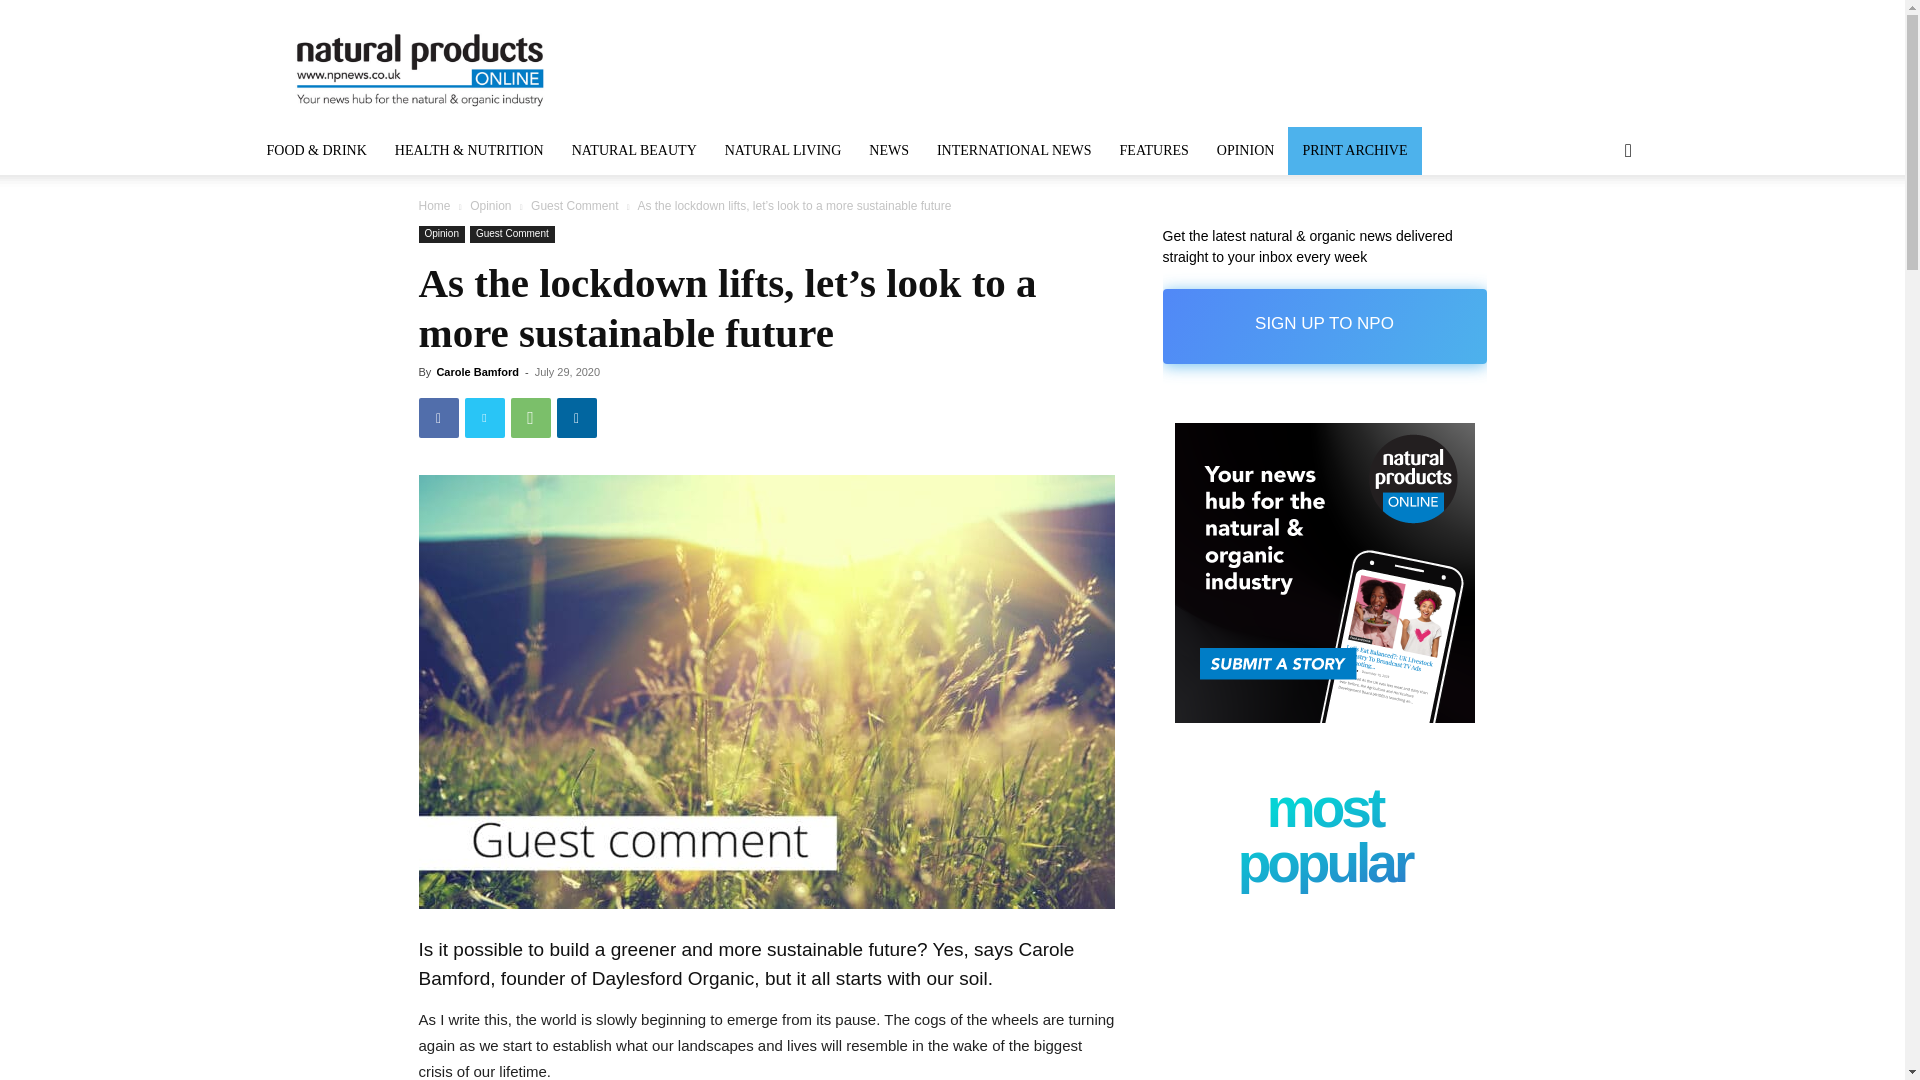 Image resolution: width=1920 pixels, height=1080 pixels. Describe the element at coordinates (484, 418) in the screenshot. I see `Twitter` at that location.